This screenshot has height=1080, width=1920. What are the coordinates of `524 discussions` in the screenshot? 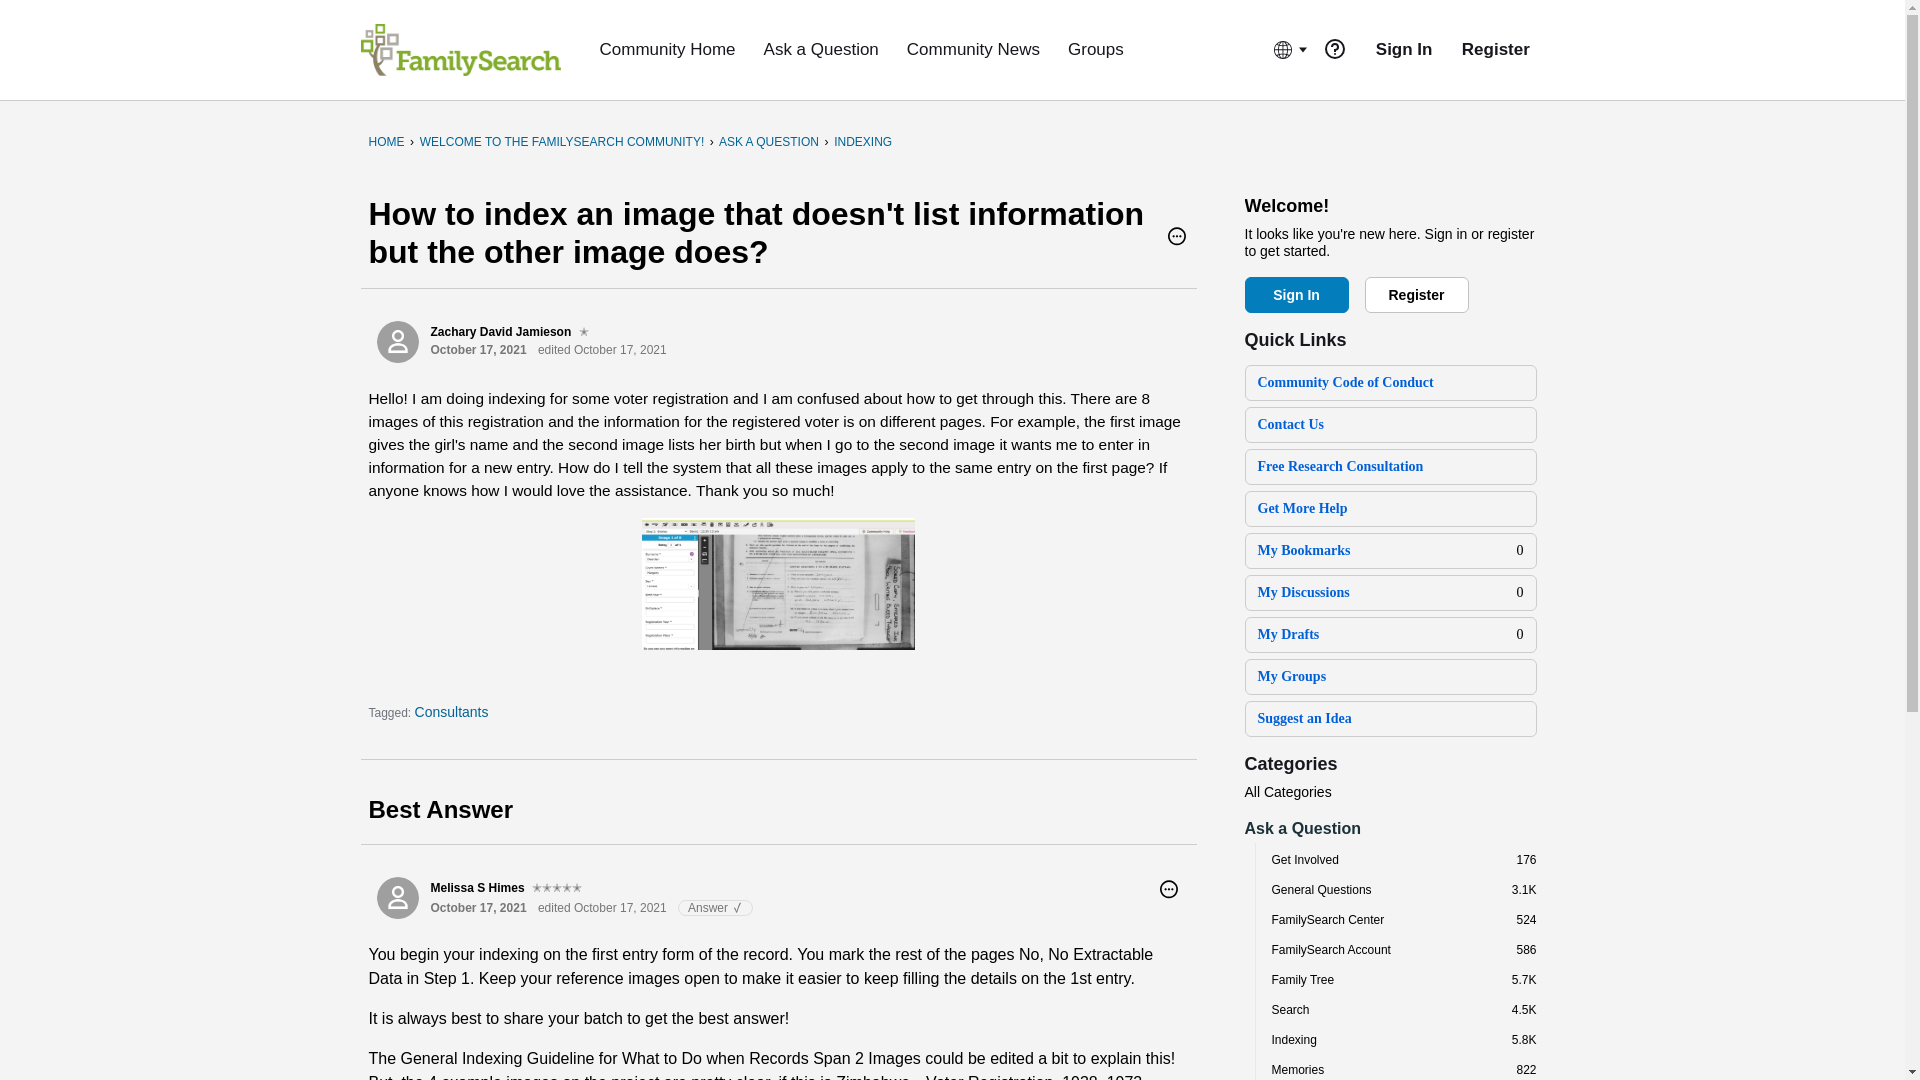 It's located at (1526, 919).